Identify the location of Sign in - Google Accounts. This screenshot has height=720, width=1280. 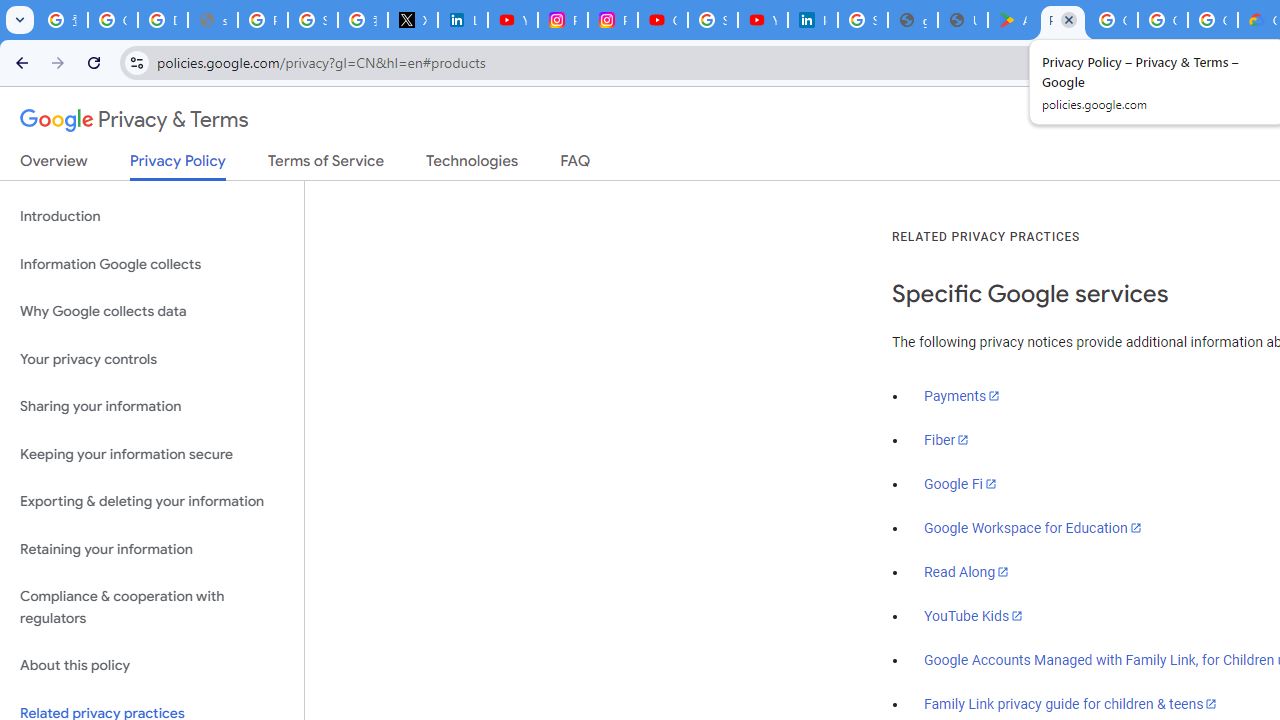
(312, 20).